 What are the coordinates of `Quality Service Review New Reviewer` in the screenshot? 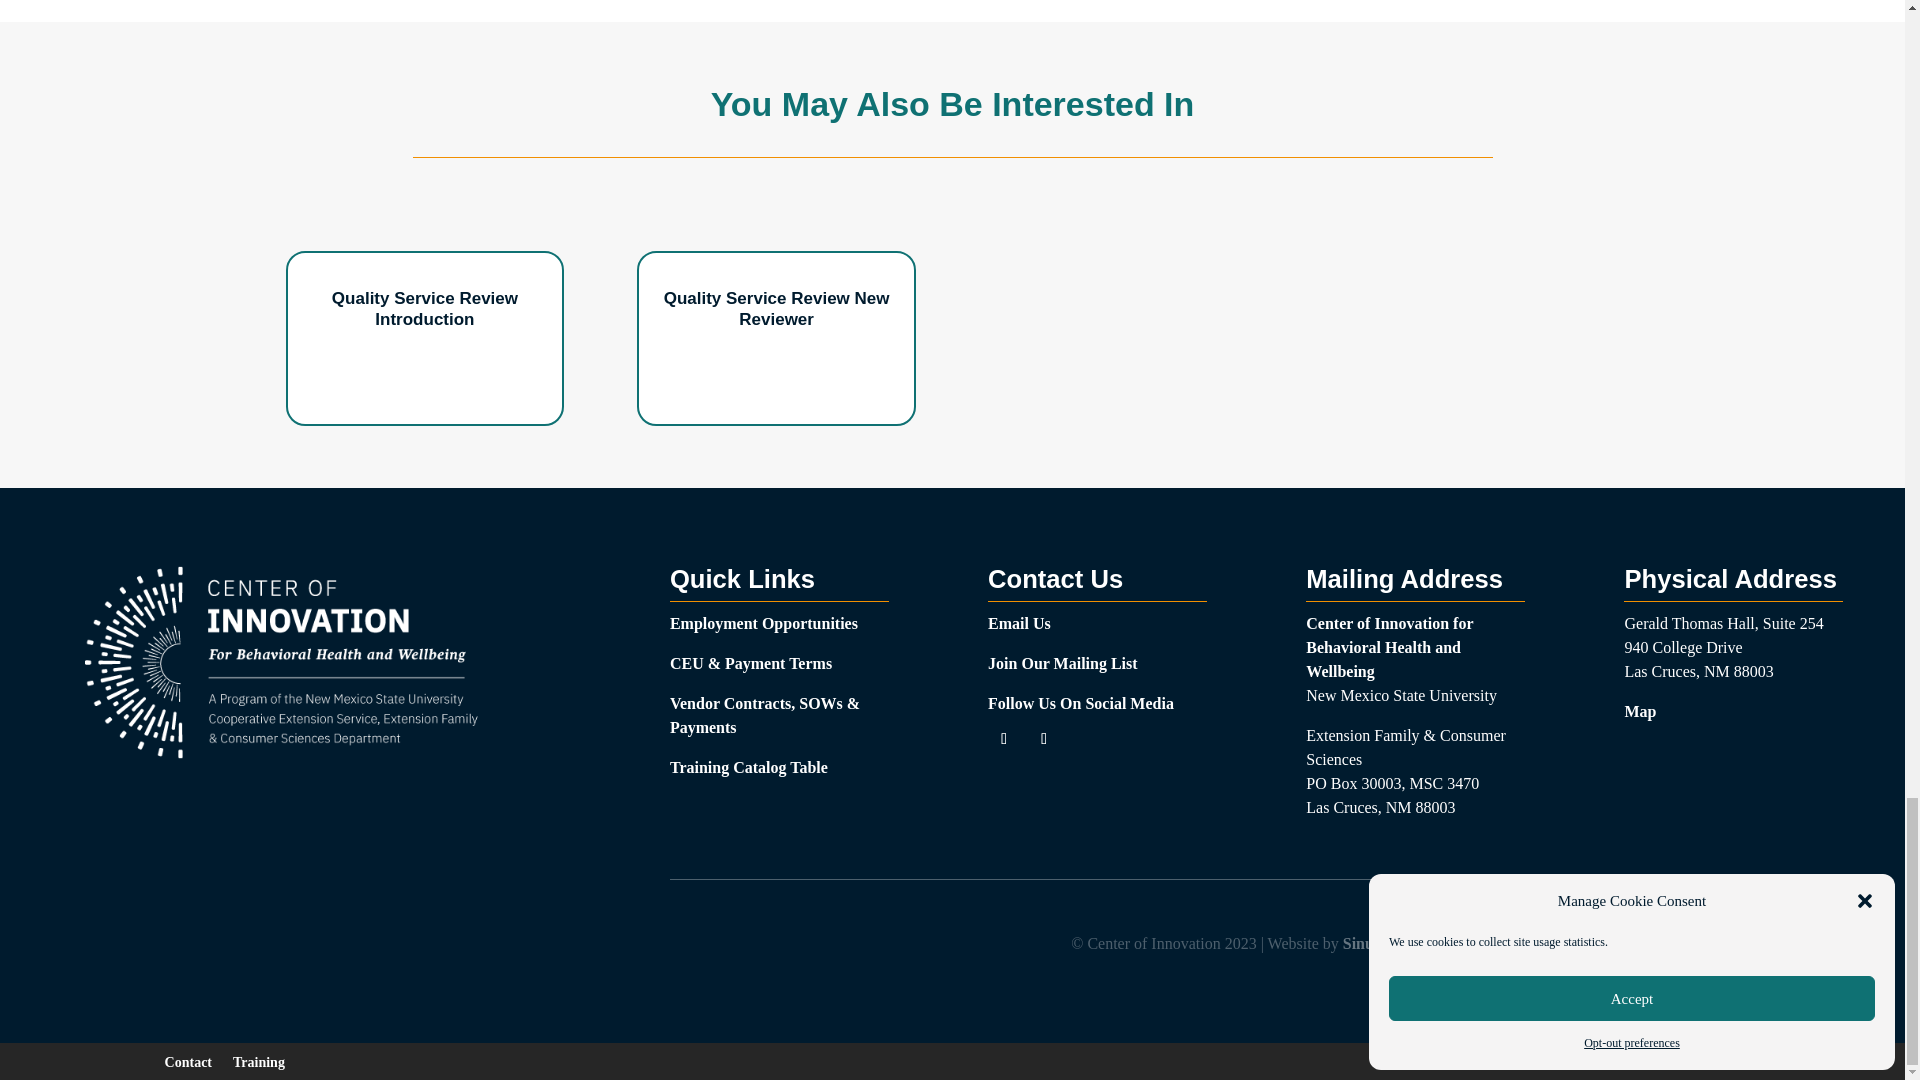 It's located at (777, 308).